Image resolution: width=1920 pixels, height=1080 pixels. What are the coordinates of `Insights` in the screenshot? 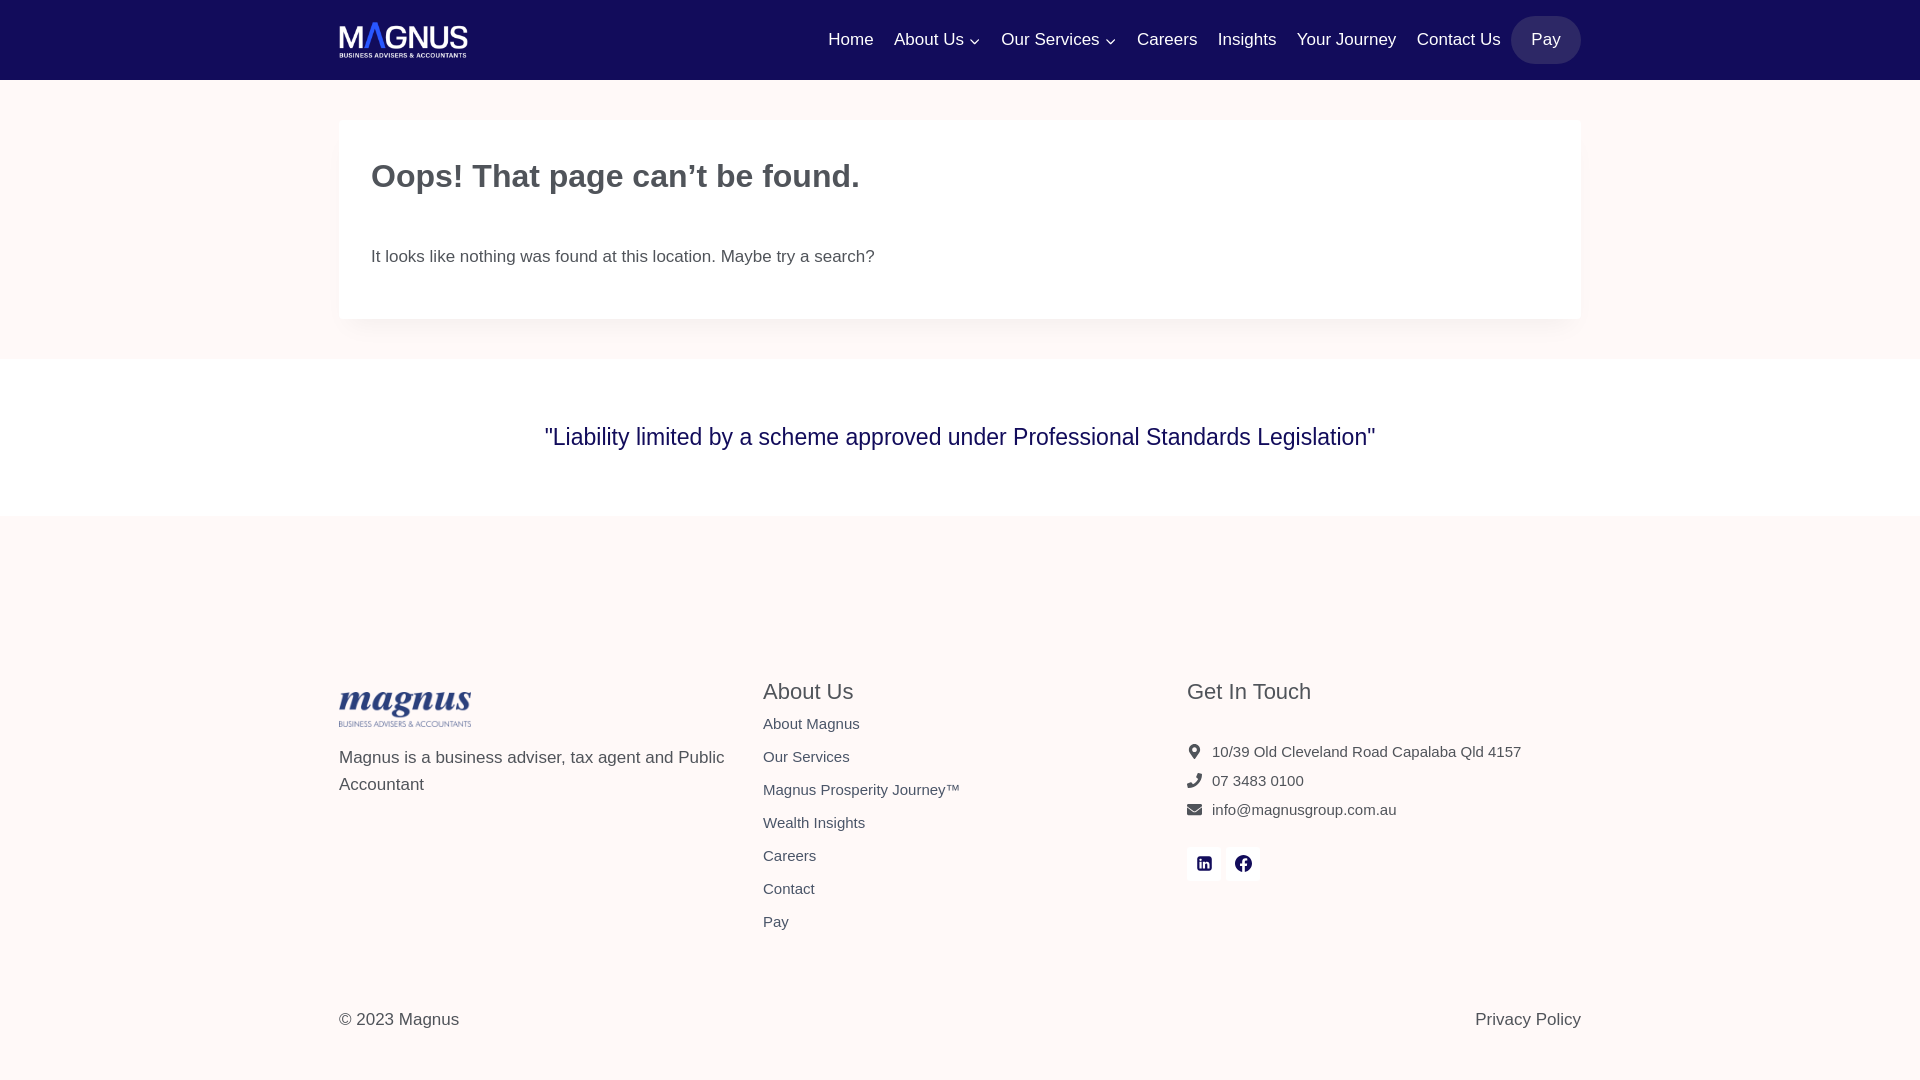 It's located at (1248, 40).